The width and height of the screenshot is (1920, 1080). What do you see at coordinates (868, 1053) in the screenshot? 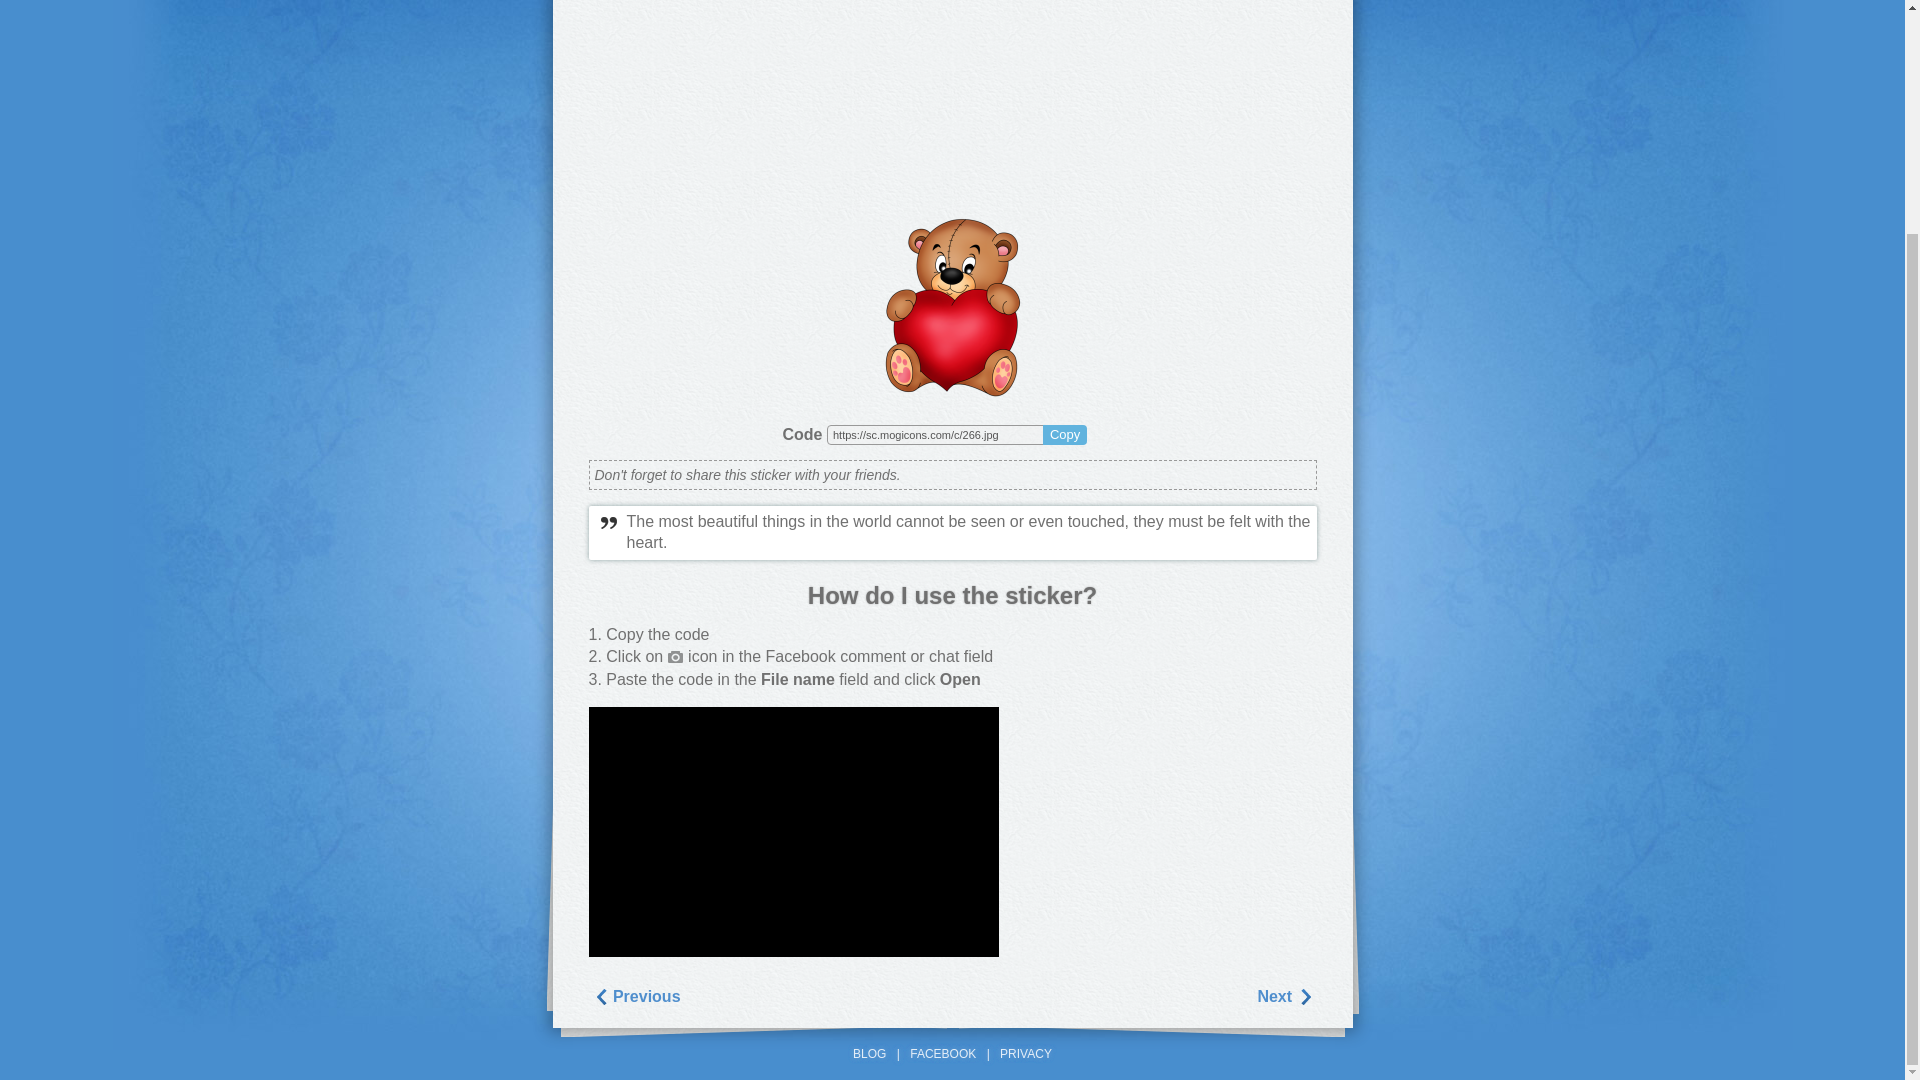
I see `BLOG` at bounding box center [868, 1053].